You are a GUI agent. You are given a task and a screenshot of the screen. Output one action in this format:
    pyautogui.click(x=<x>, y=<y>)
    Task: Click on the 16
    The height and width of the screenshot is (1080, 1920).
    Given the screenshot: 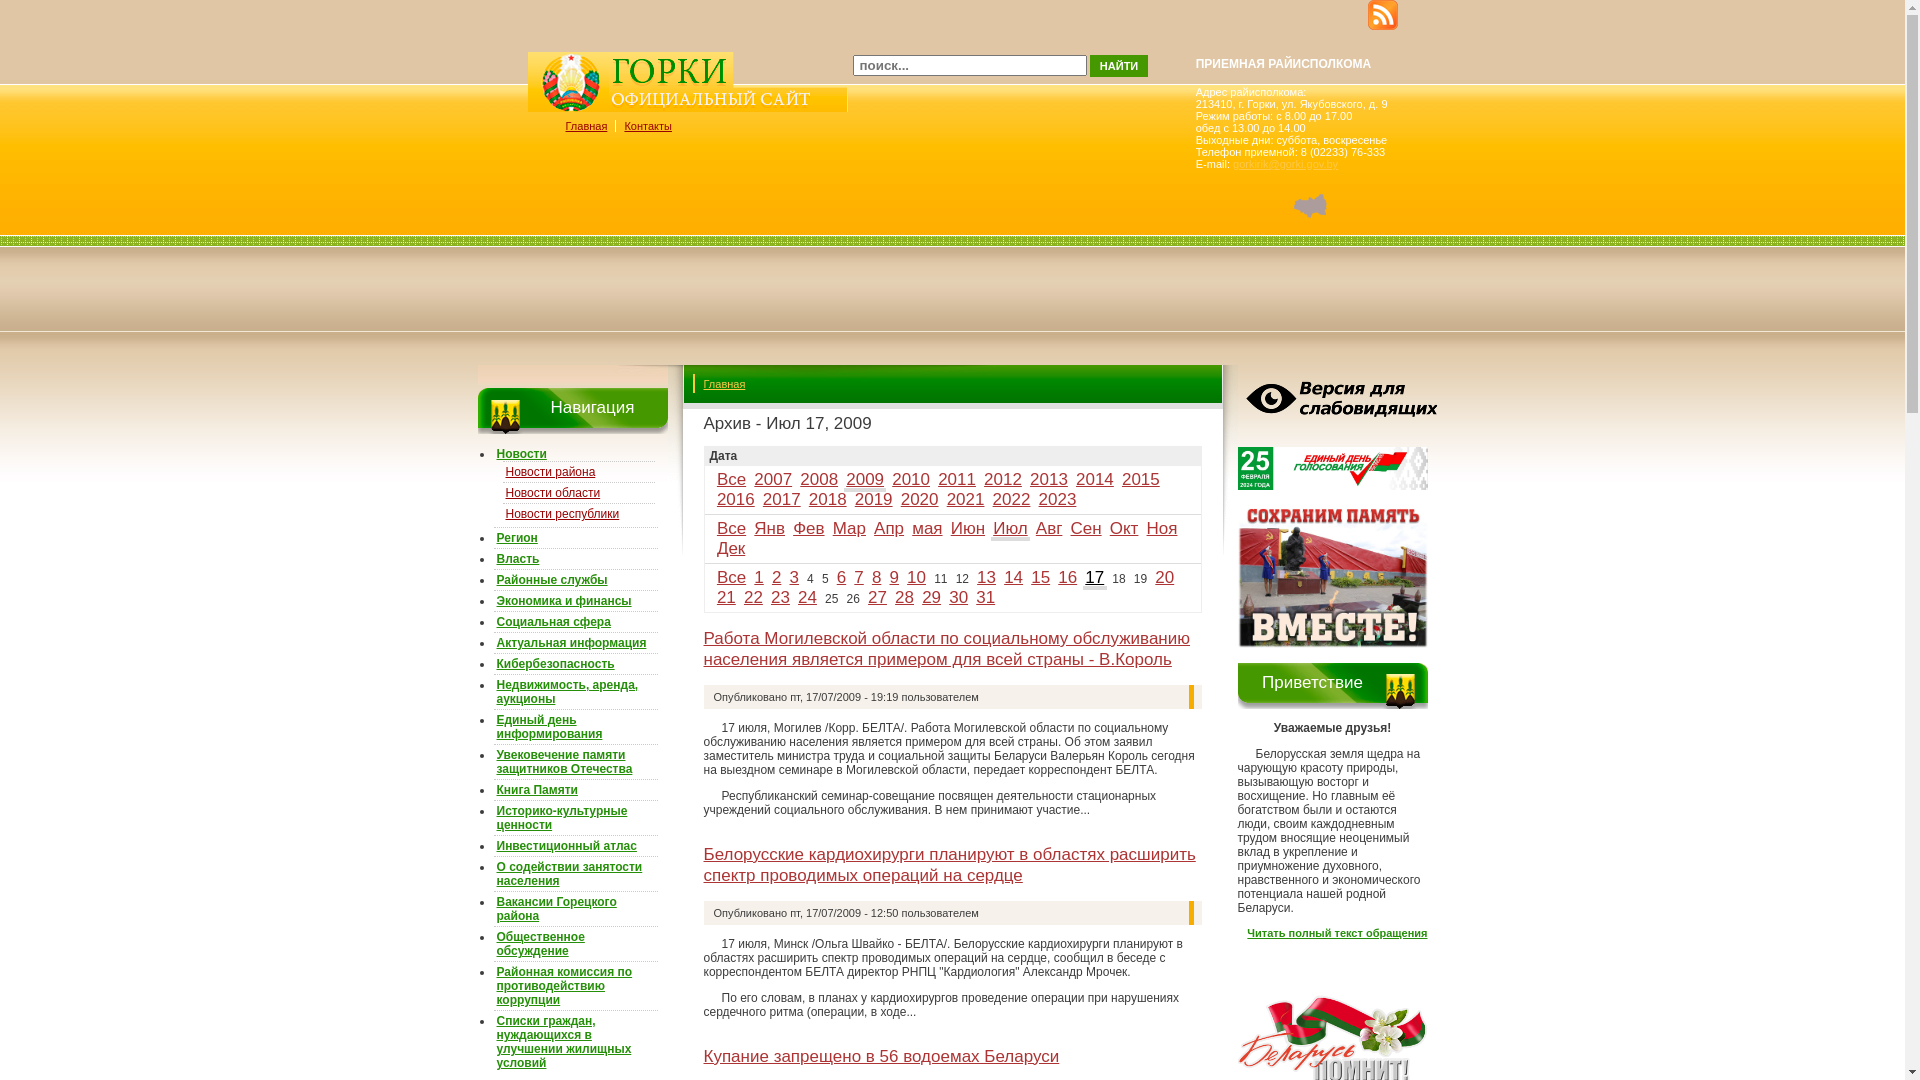 What is the action you would take?
    pyautogui.click(x=1068, y=578)
    